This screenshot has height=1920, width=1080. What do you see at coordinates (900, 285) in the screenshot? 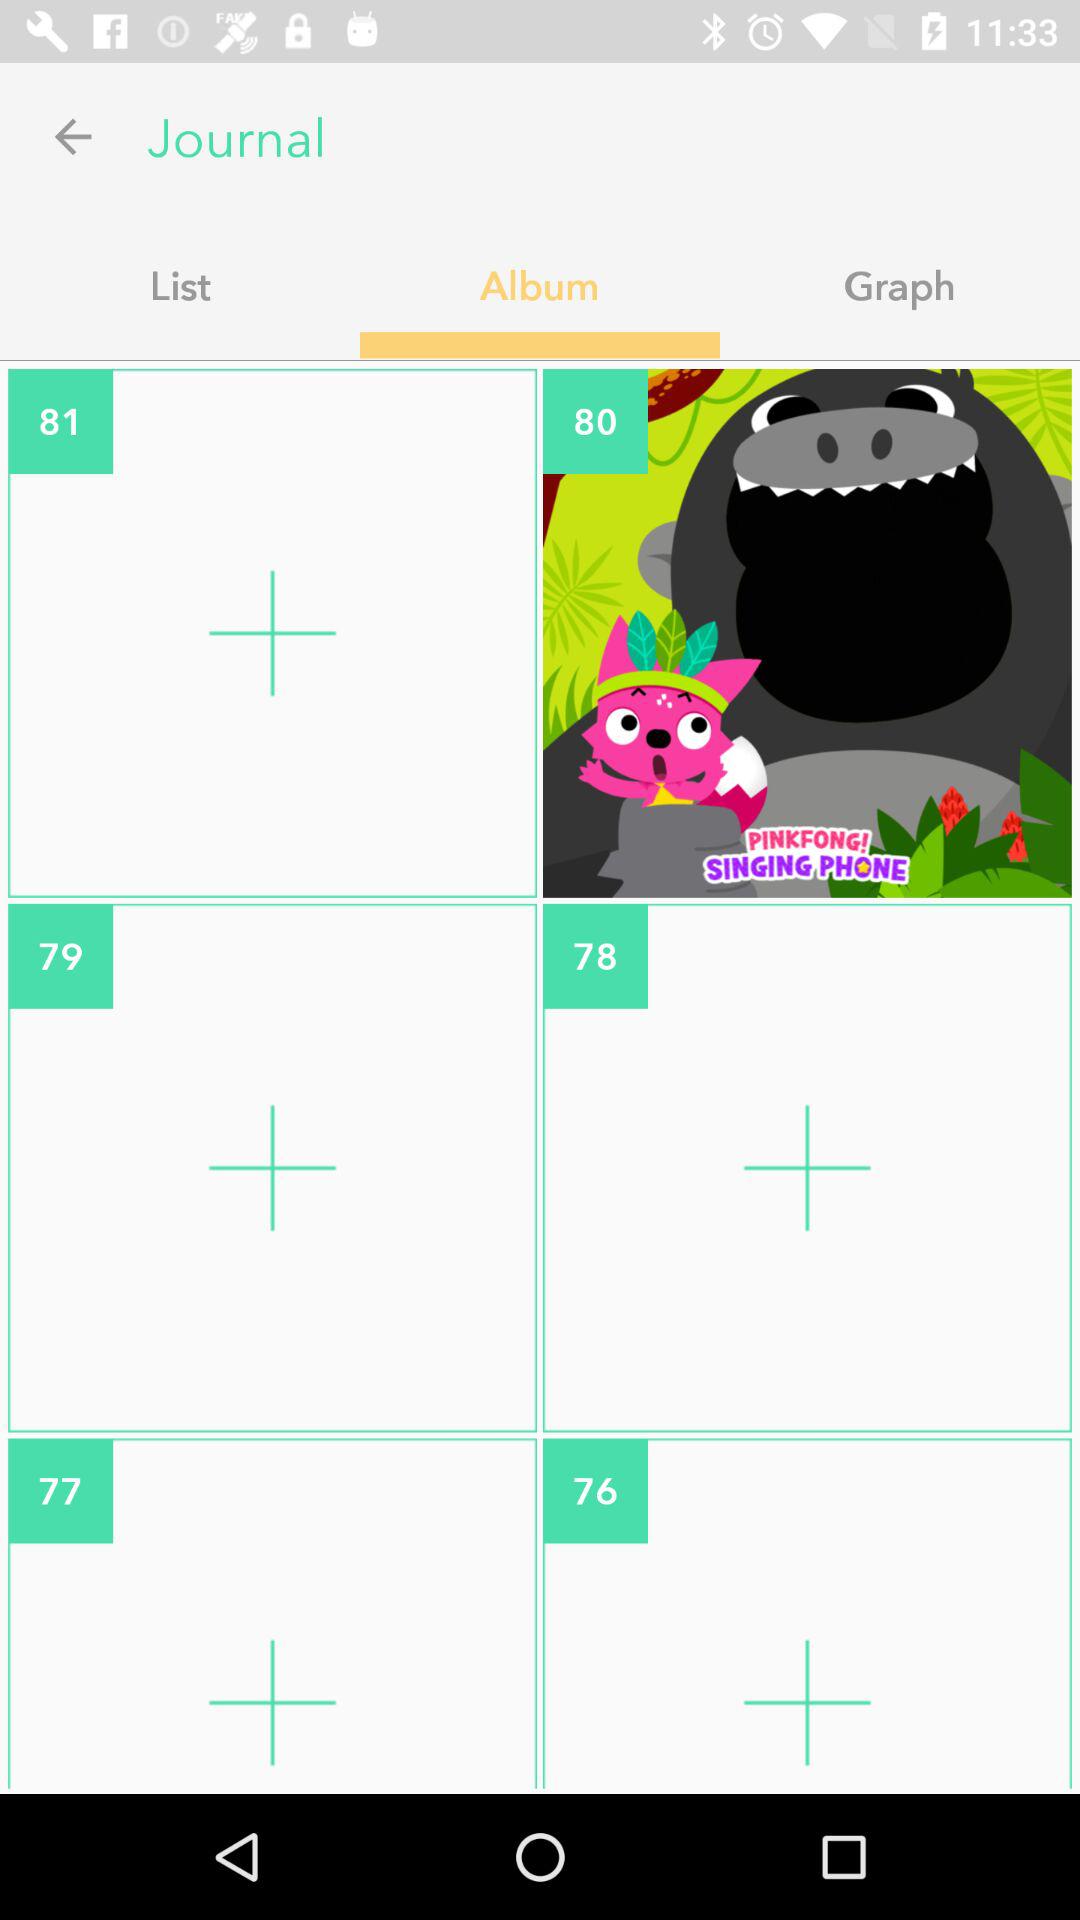
I see `choose the graph` at bounding box center [900, 285].